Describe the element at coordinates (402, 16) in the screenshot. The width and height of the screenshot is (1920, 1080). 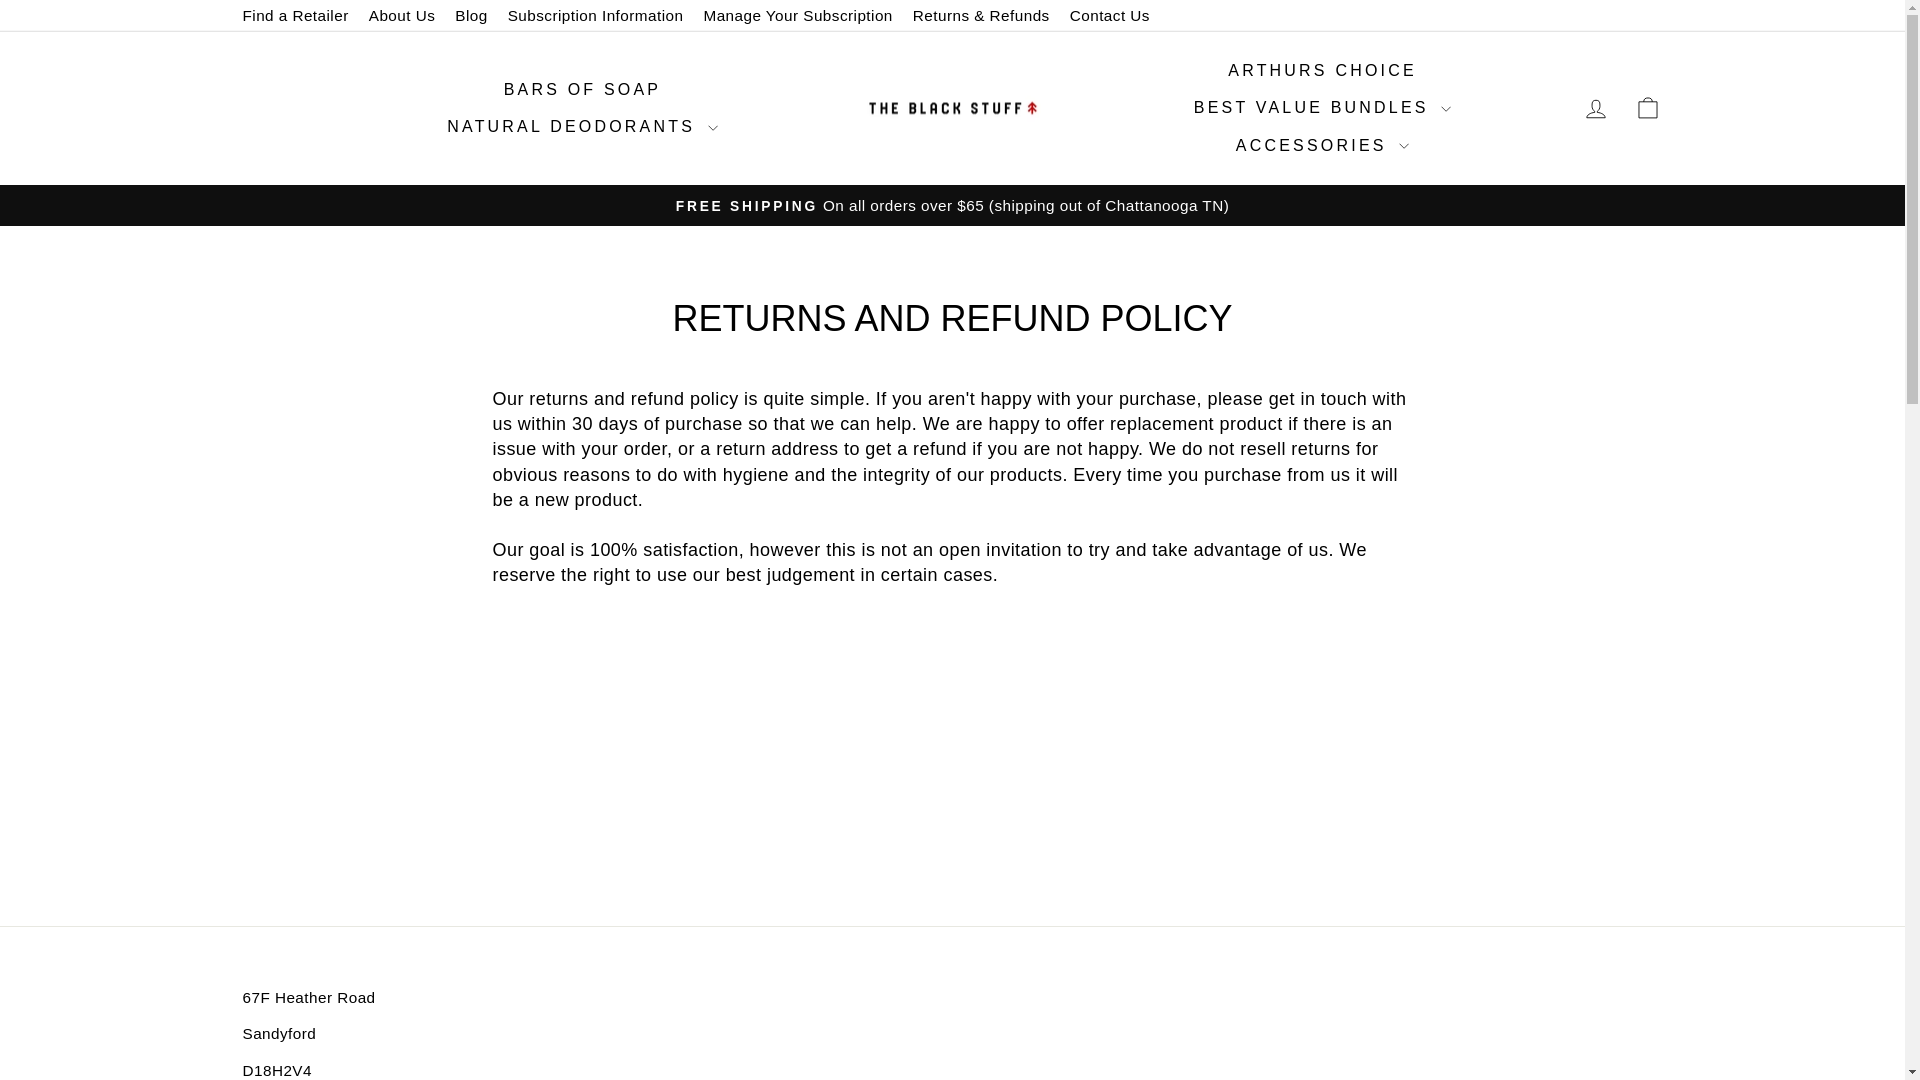
I see `About Us` at that location.